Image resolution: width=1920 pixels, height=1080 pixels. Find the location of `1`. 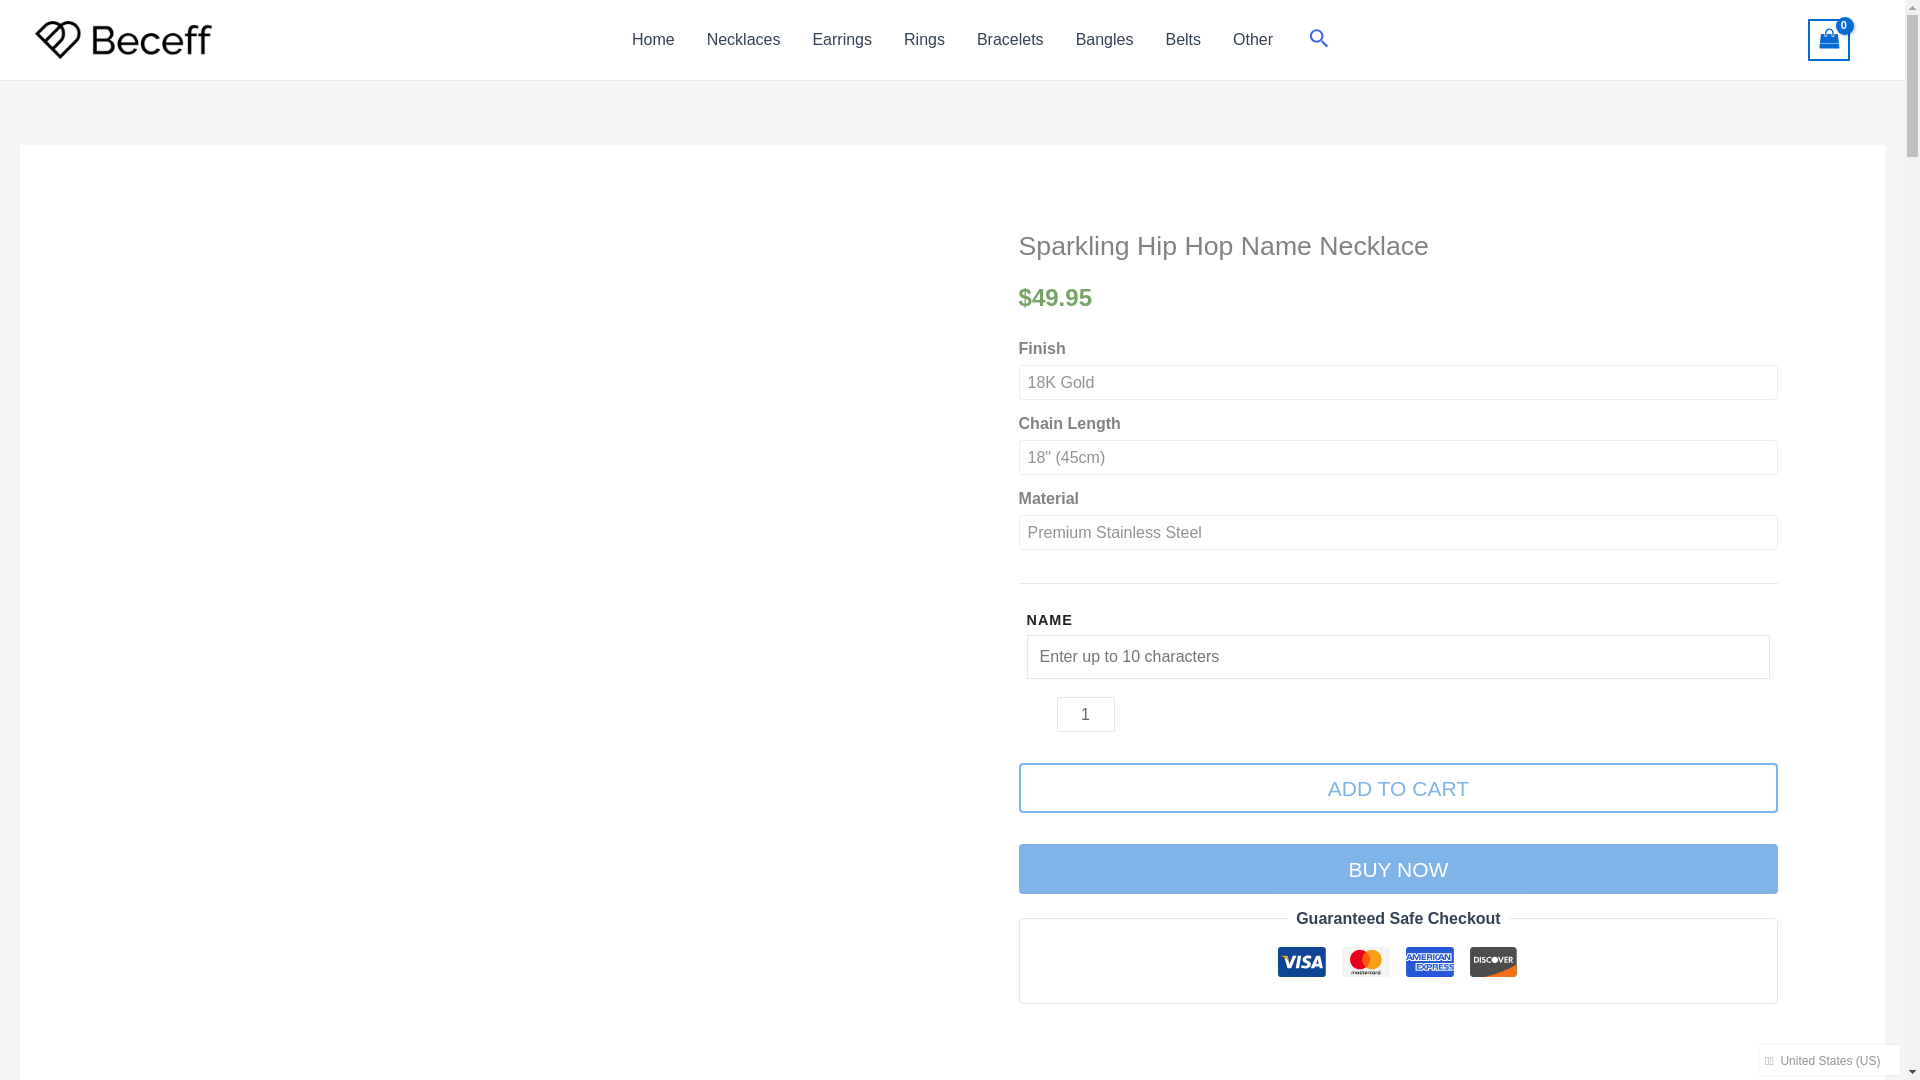

1 is located at coordinates (1086, 714).